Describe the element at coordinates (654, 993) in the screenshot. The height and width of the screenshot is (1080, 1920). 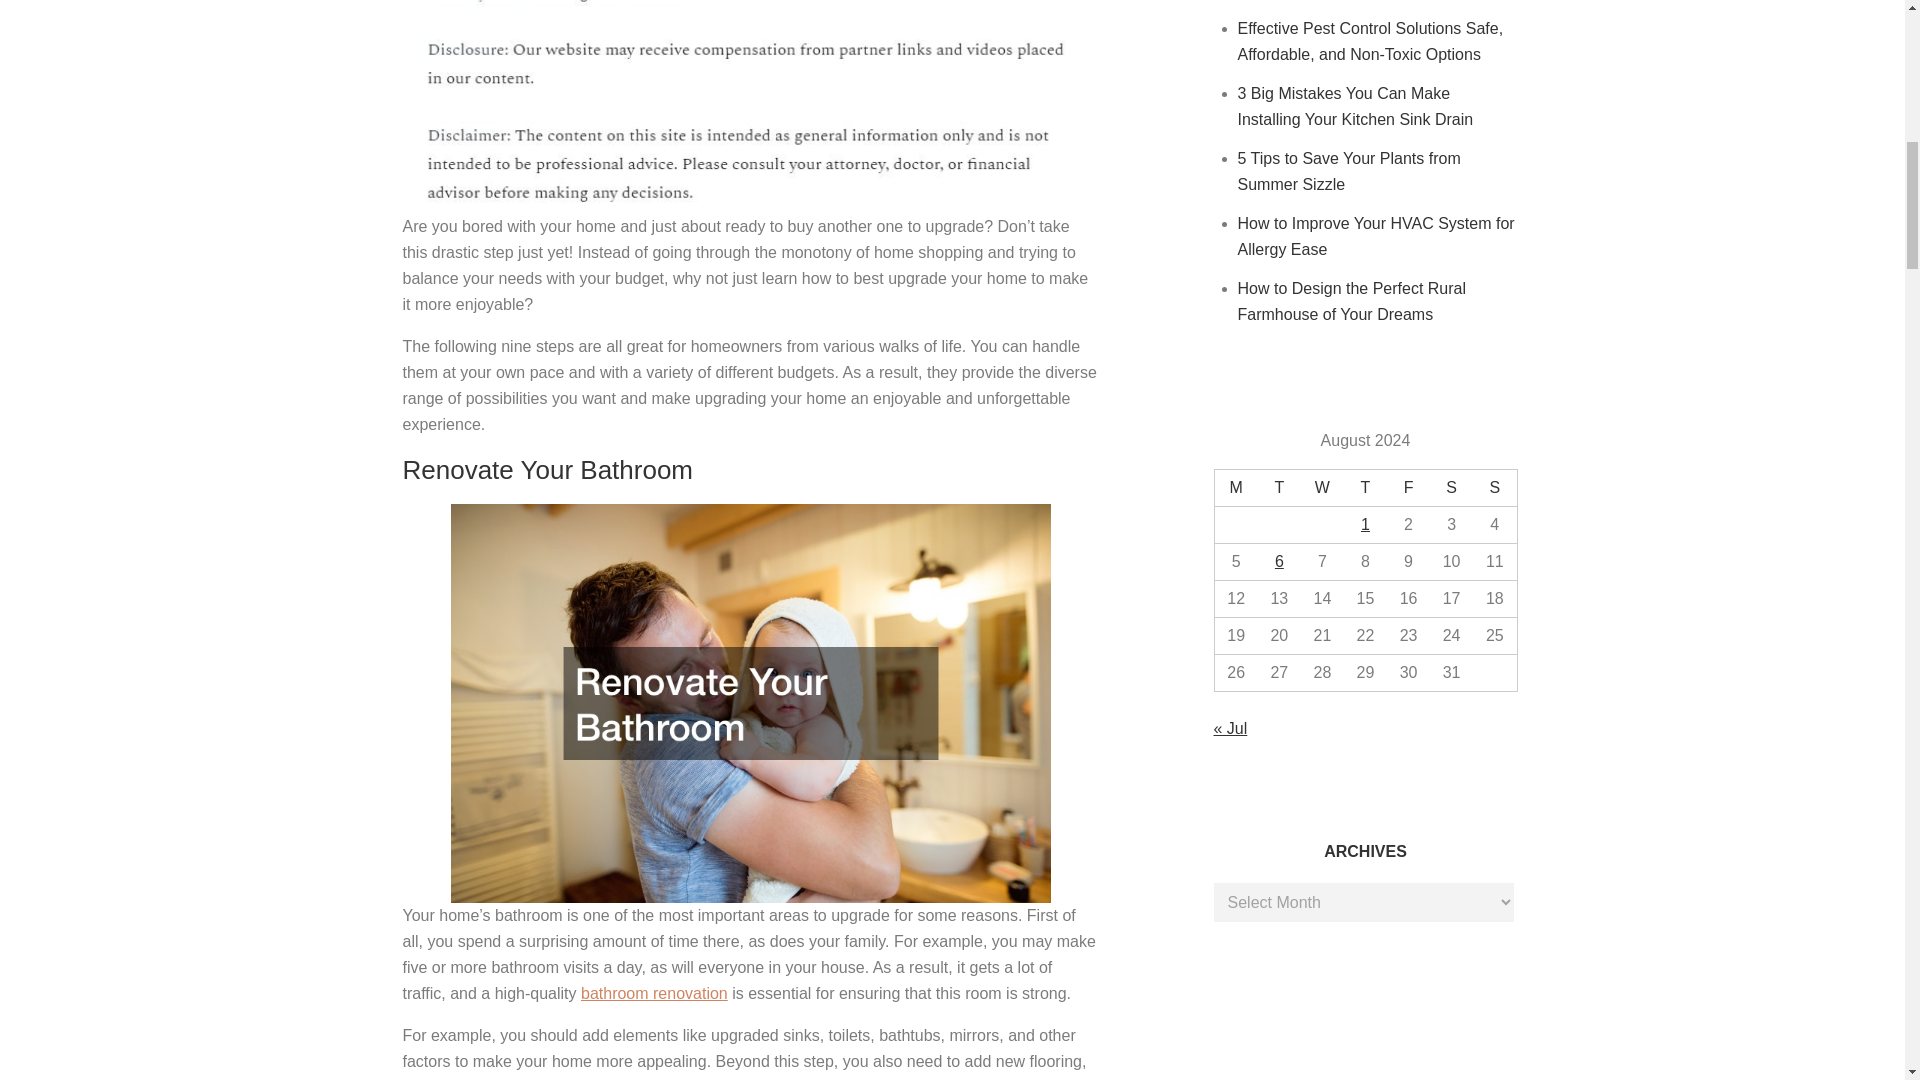
I see `bathroom renovation` at that location.